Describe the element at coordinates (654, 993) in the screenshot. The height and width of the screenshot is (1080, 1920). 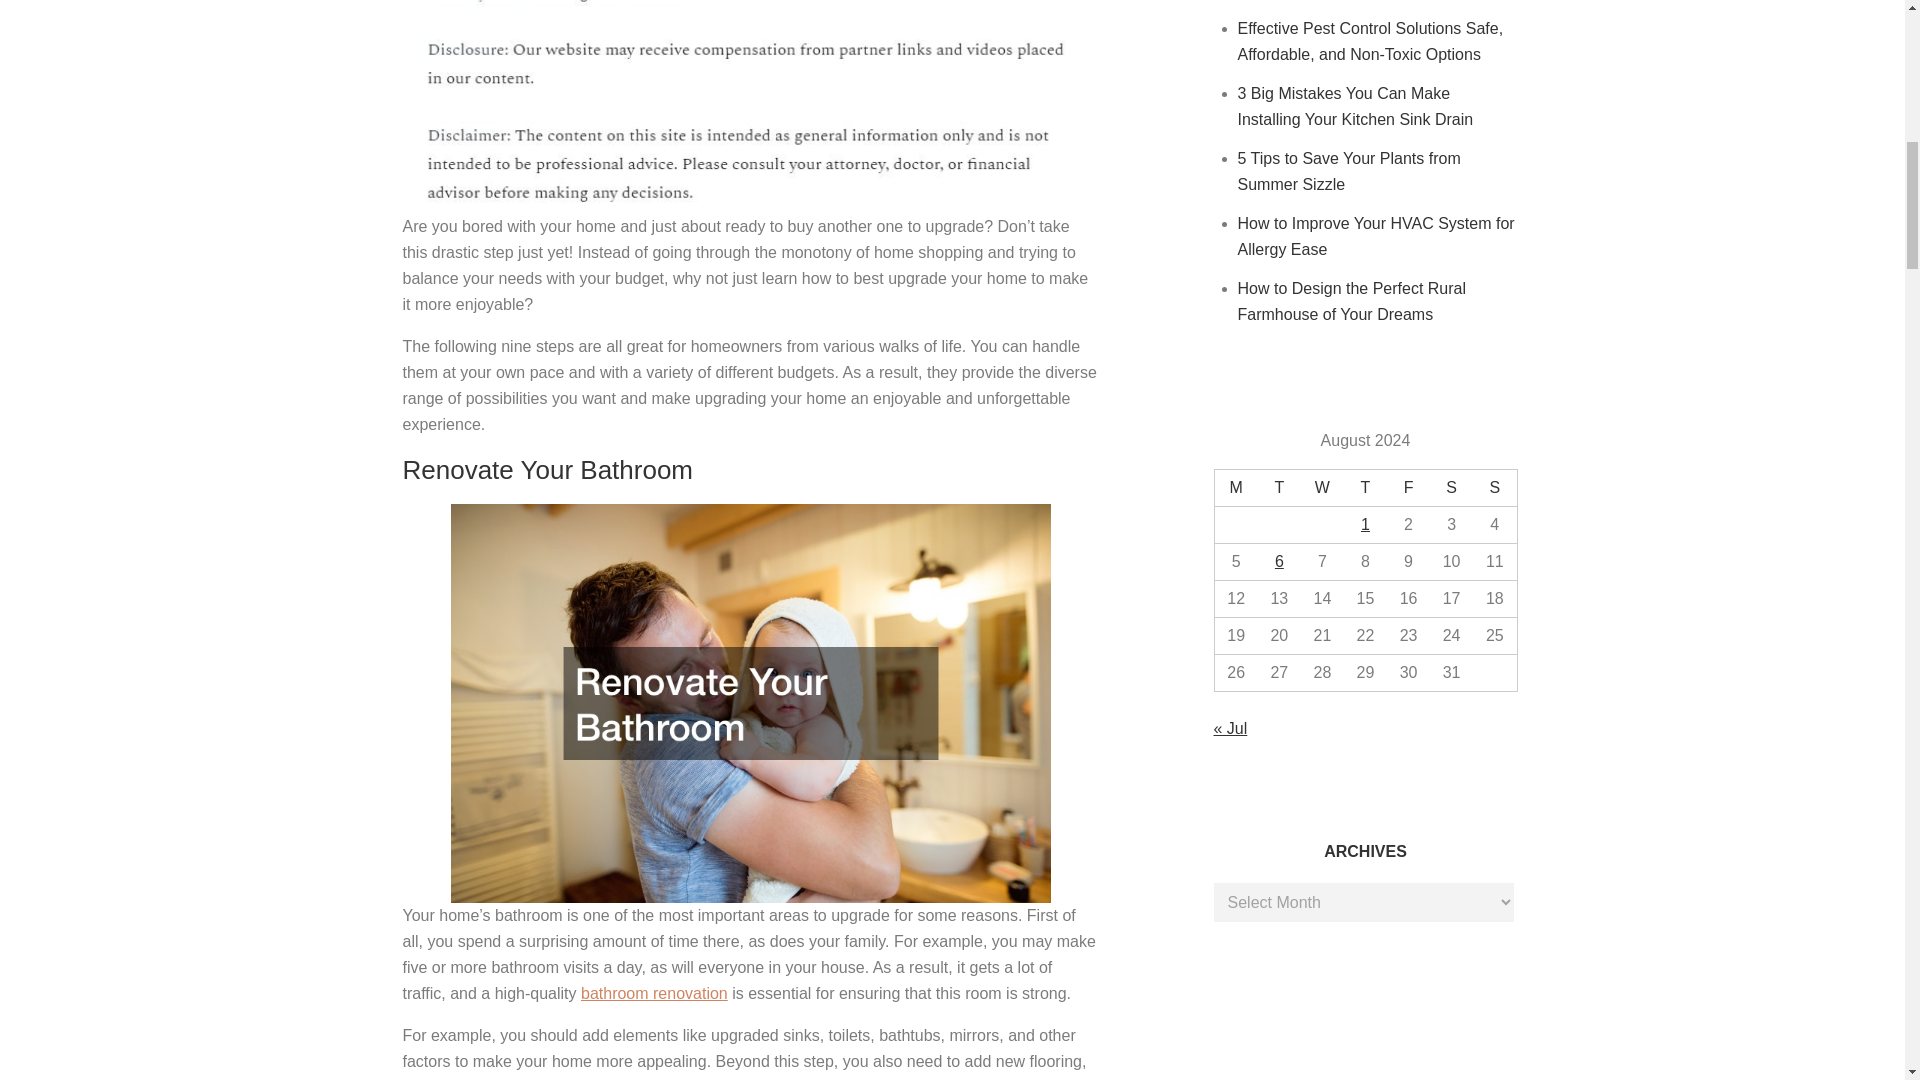
I see `bathroom renovation` at that location.